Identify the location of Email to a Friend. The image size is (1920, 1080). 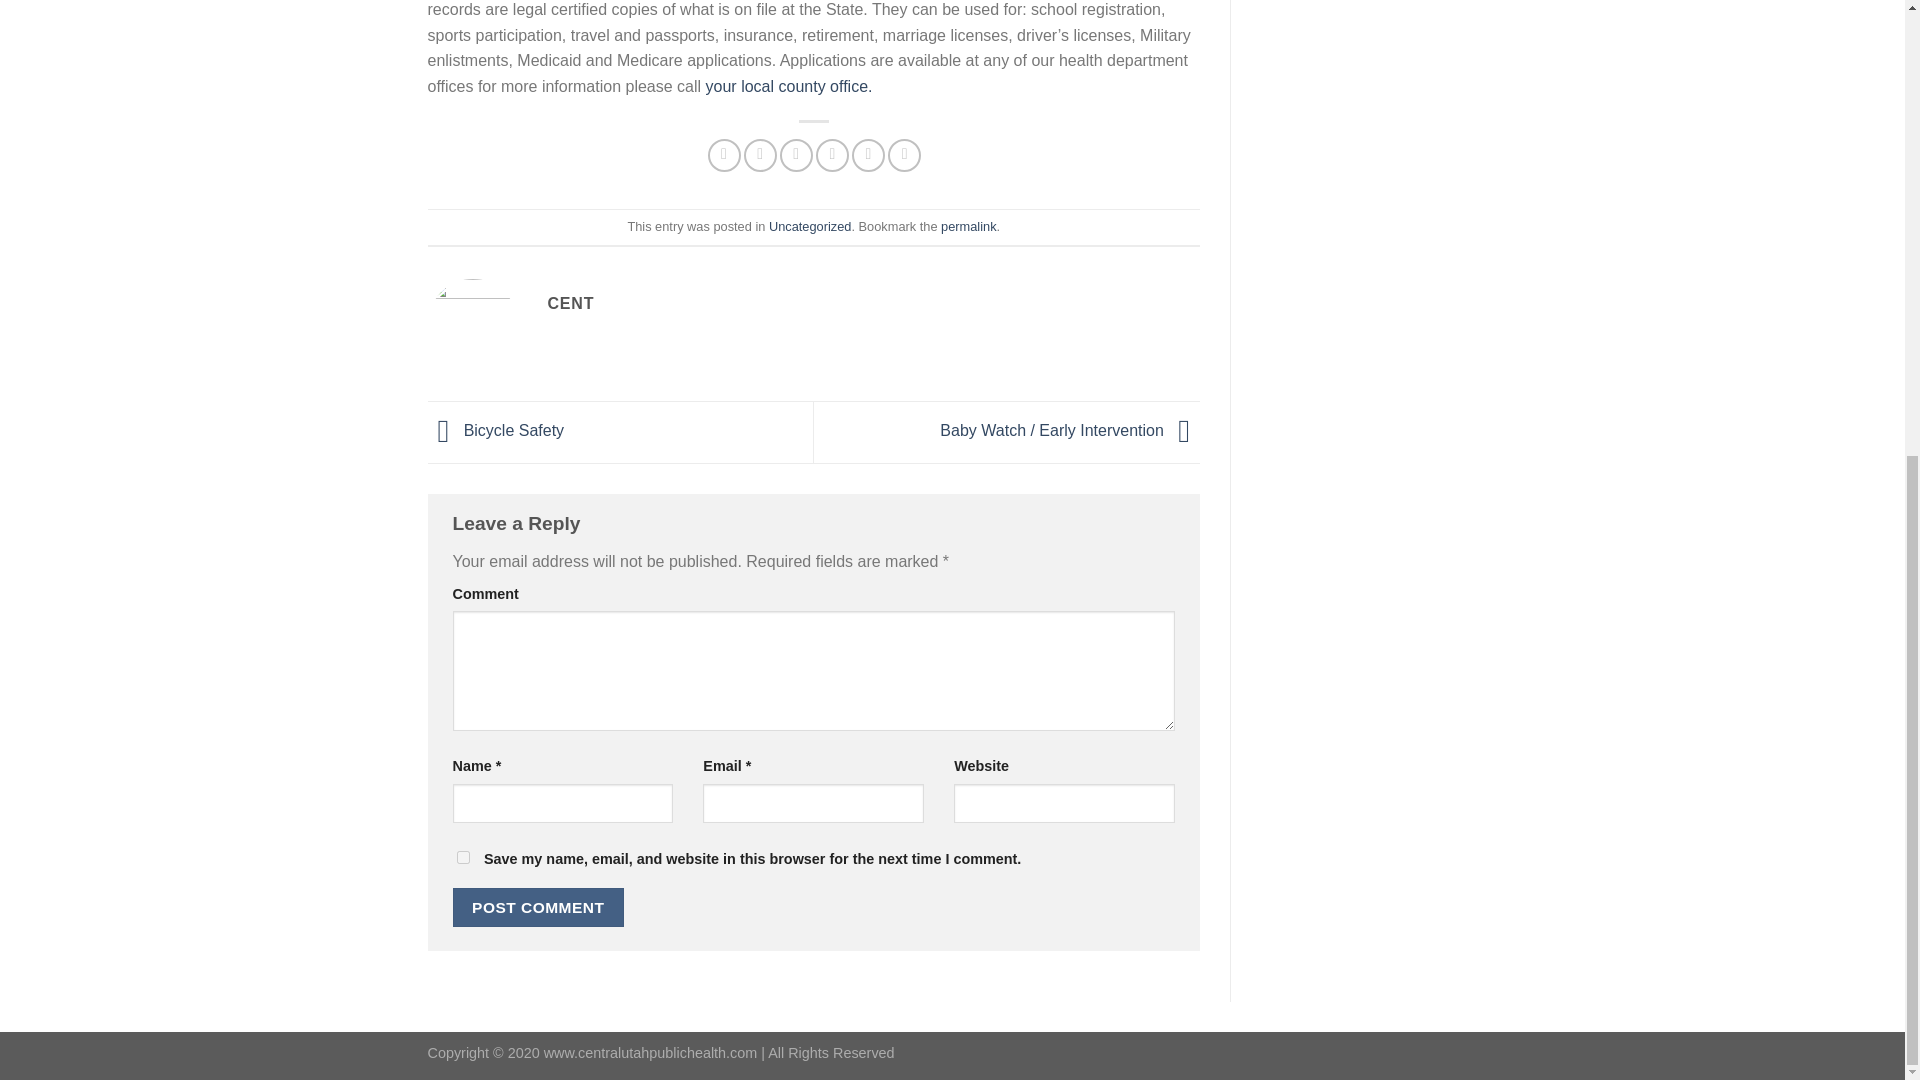
(796, 155).